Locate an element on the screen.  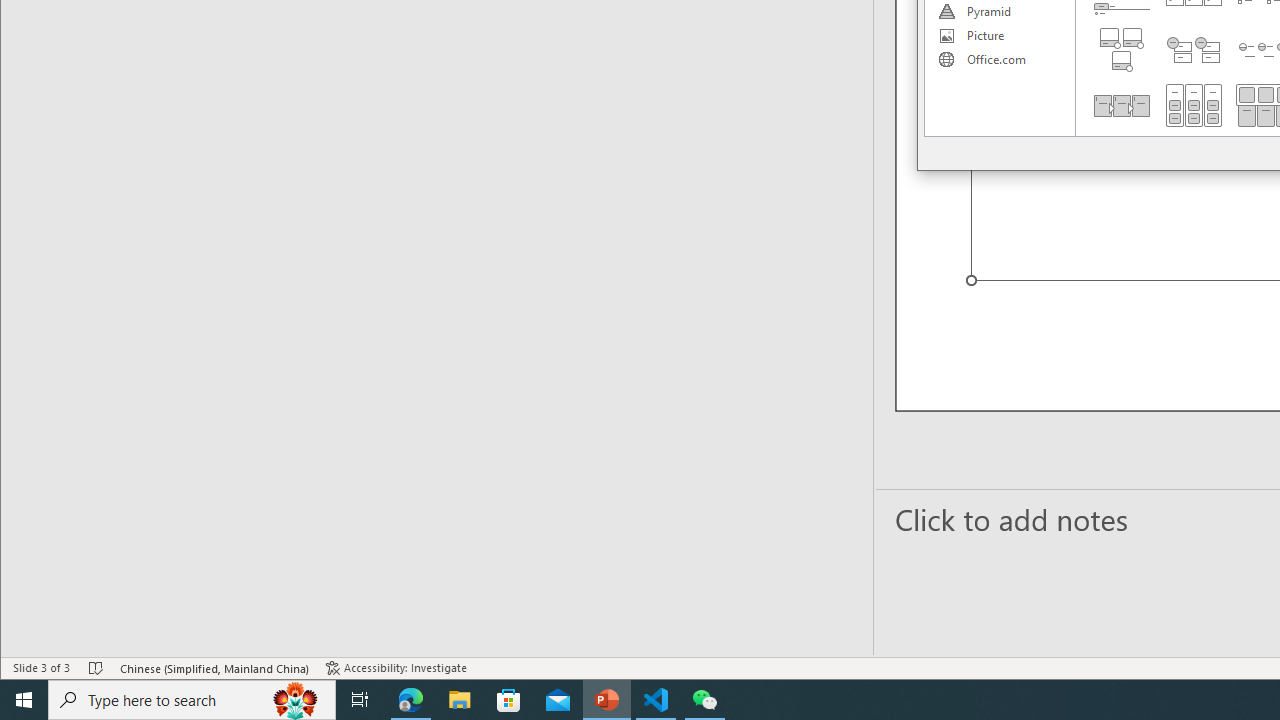
WeChat - 1 running window is located at coordinates (704, 700).